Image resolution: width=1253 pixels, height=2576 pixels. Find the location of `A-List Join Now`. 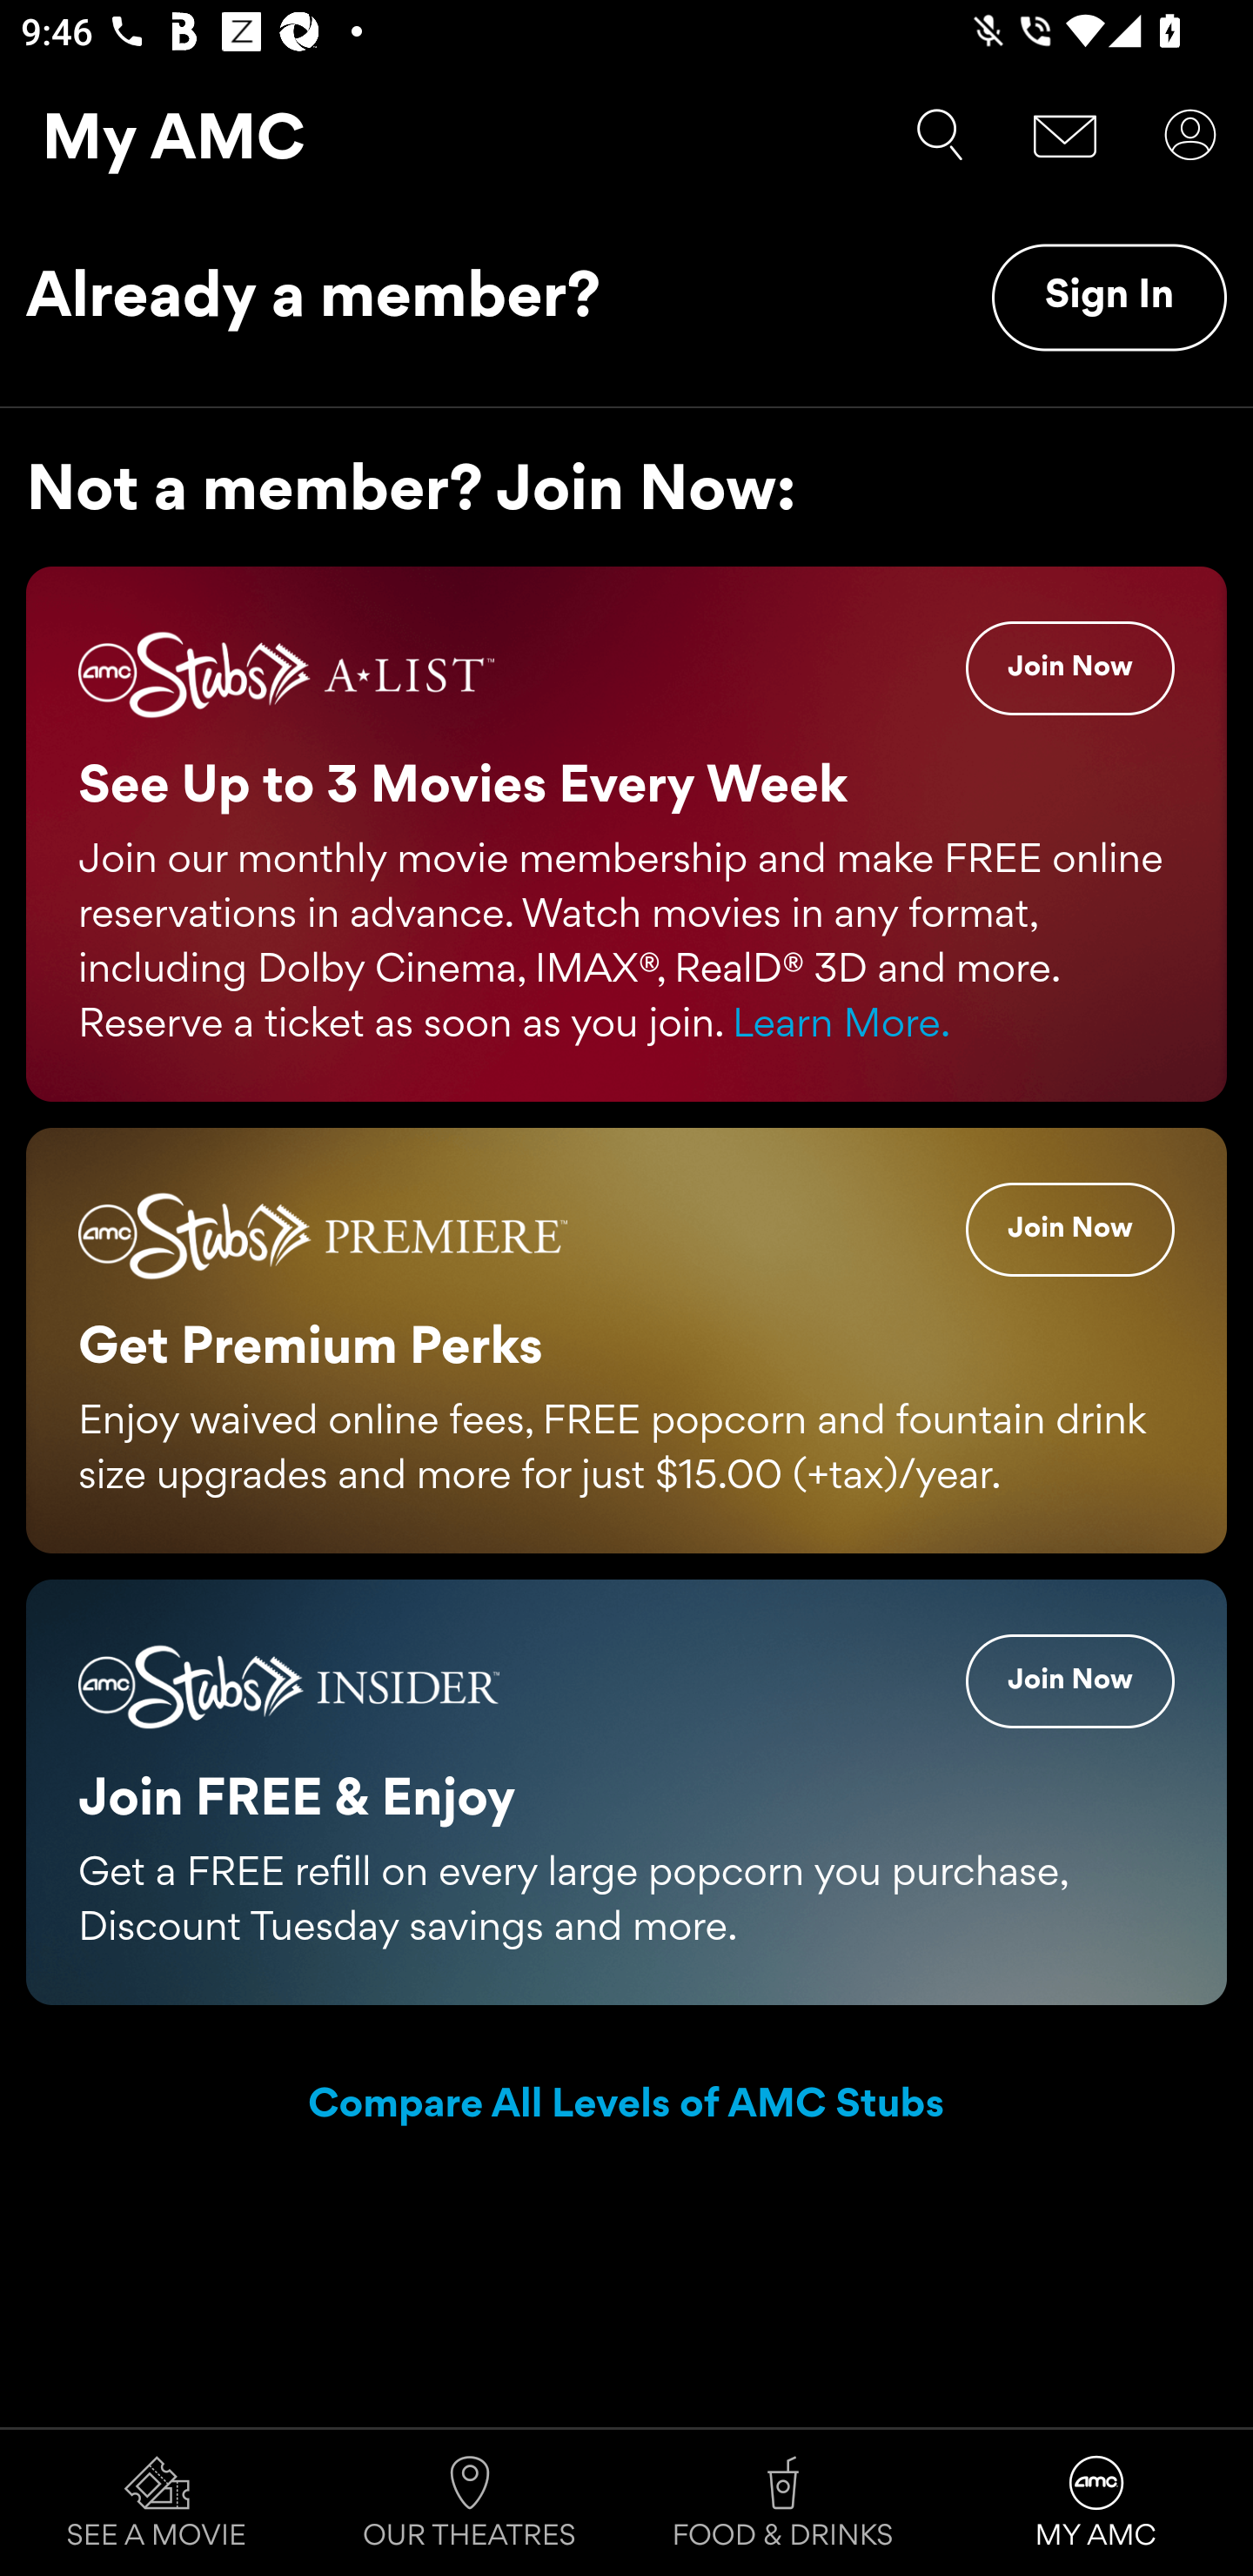

A-List Join Now is located at coordinates (1070, 668).